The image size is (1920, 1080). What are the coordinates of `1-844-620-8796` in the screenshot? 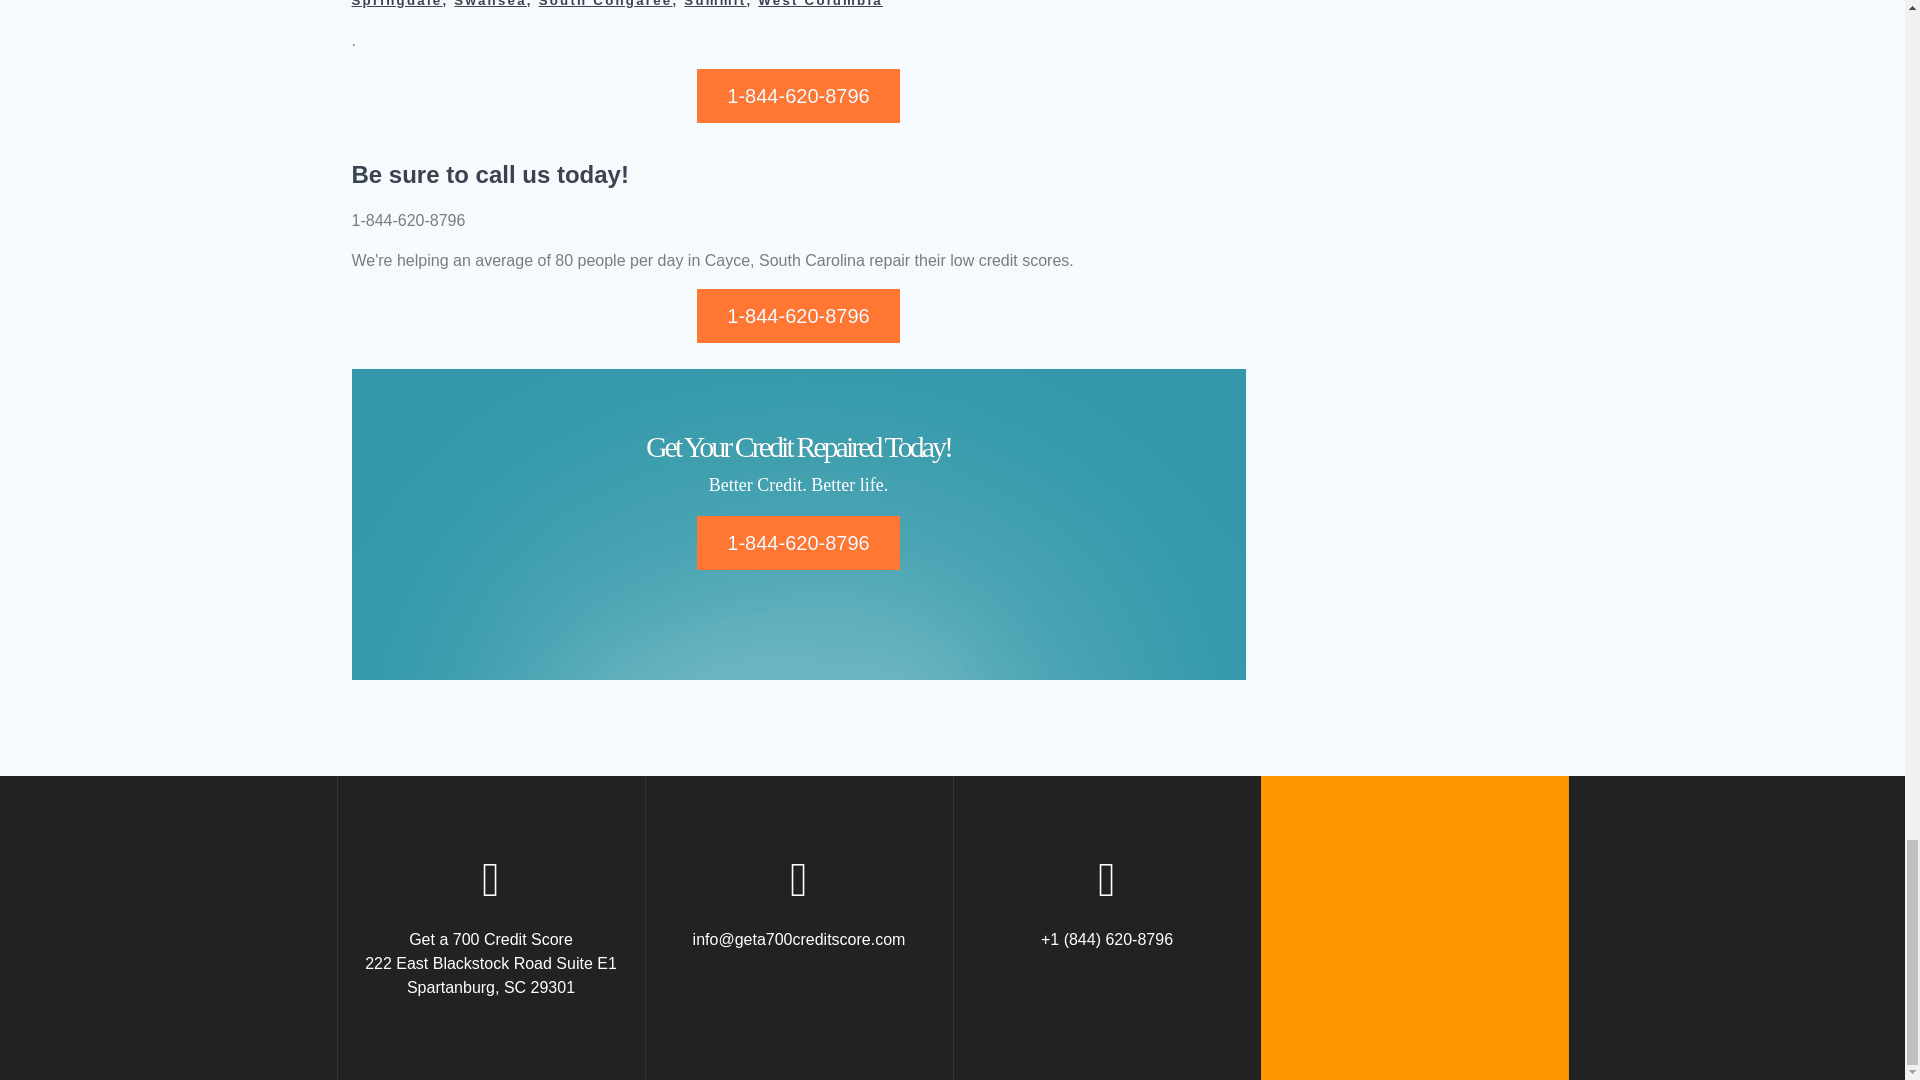 It's located at (797, 316).